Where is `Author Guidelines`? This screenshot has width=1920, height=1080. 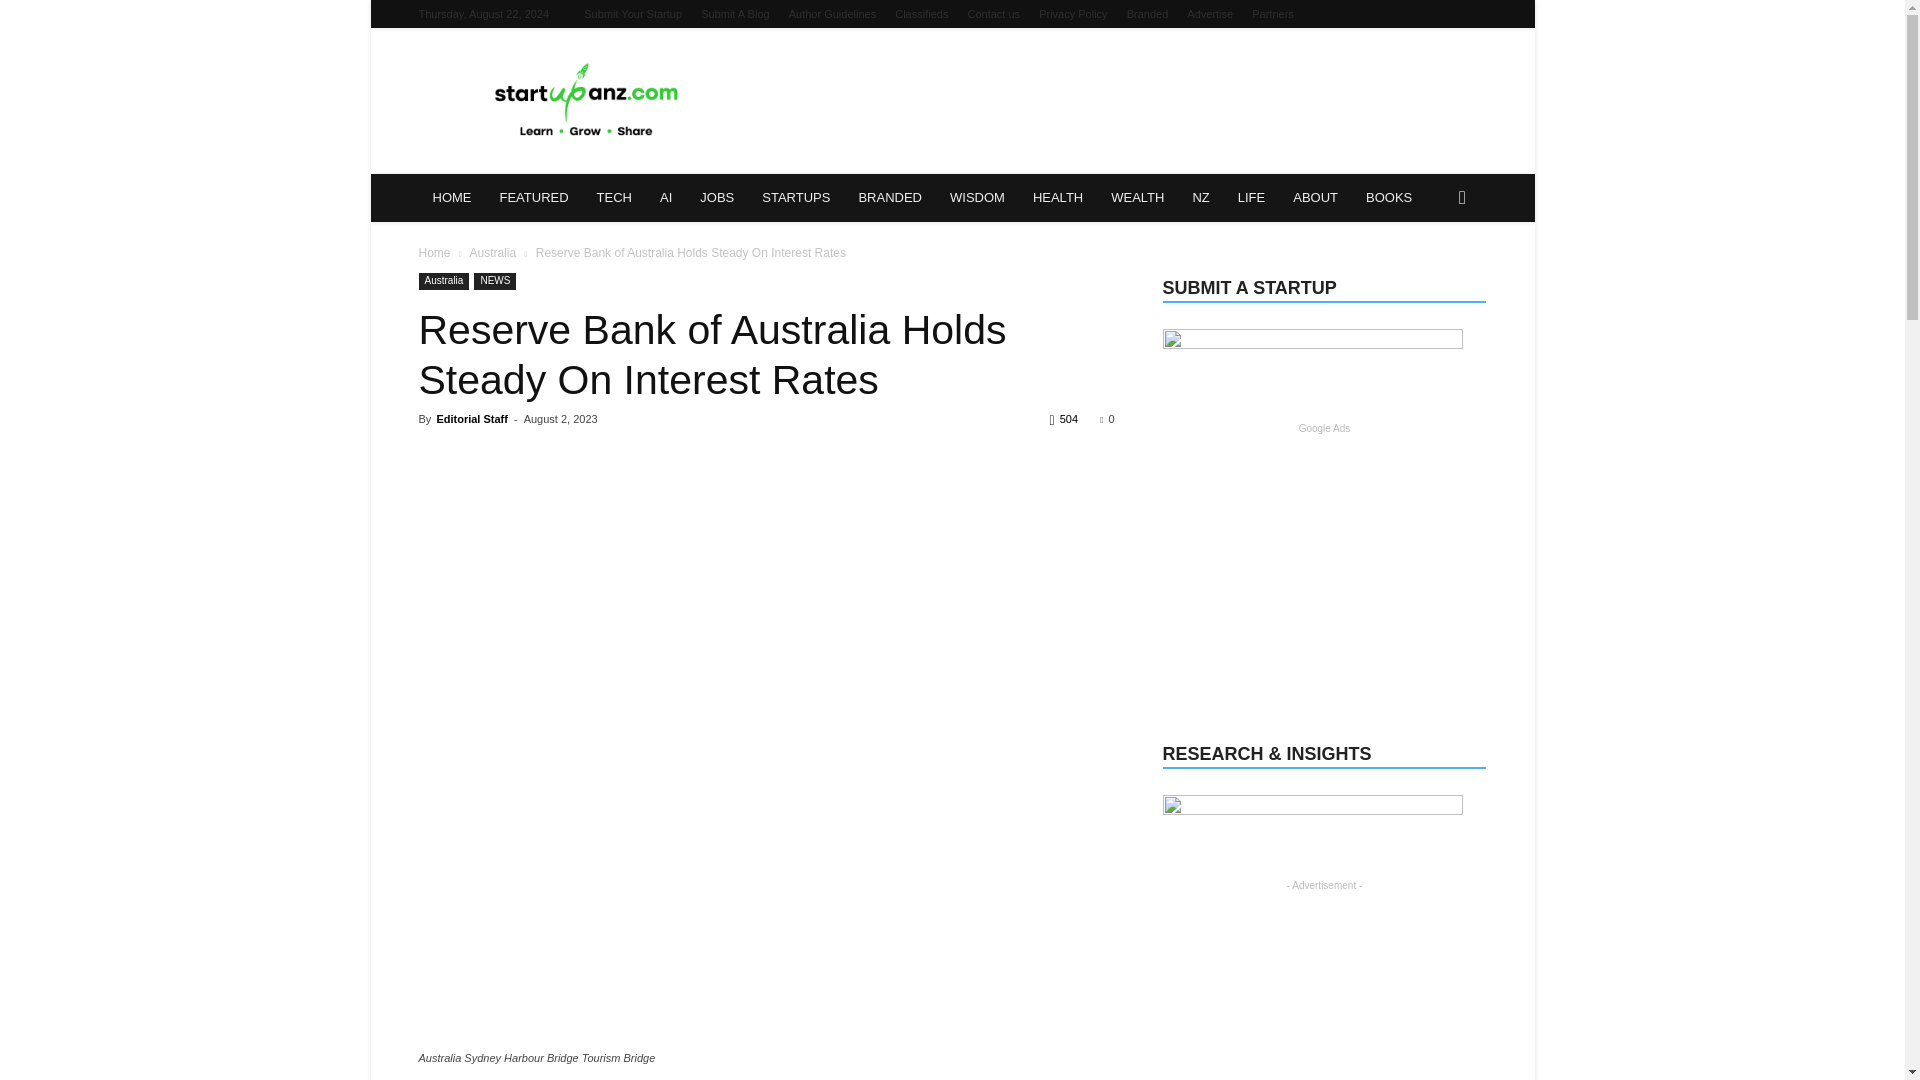
Author Guidelines is located at coordinates (832, 14).